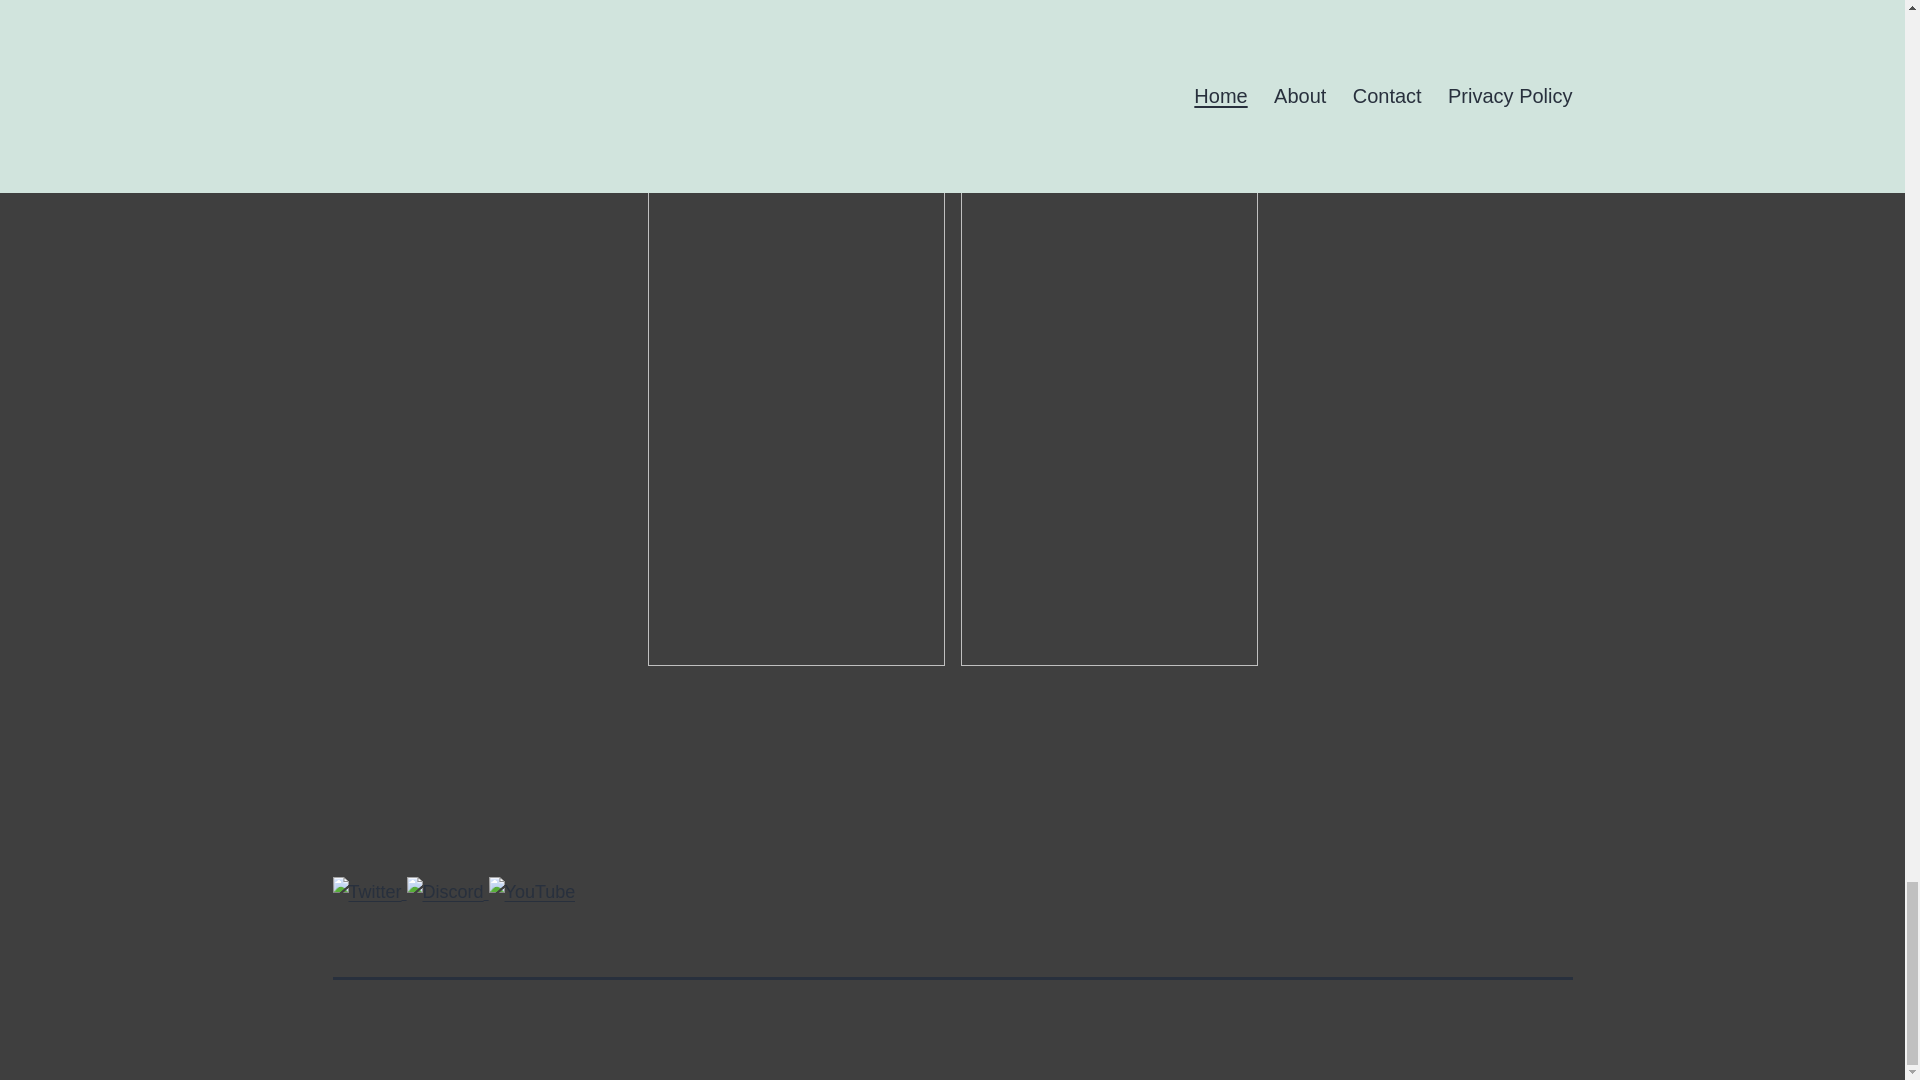 The width and height of the screenshot is (1920, 1080). I want to click on Twitter, so click(366, 892).